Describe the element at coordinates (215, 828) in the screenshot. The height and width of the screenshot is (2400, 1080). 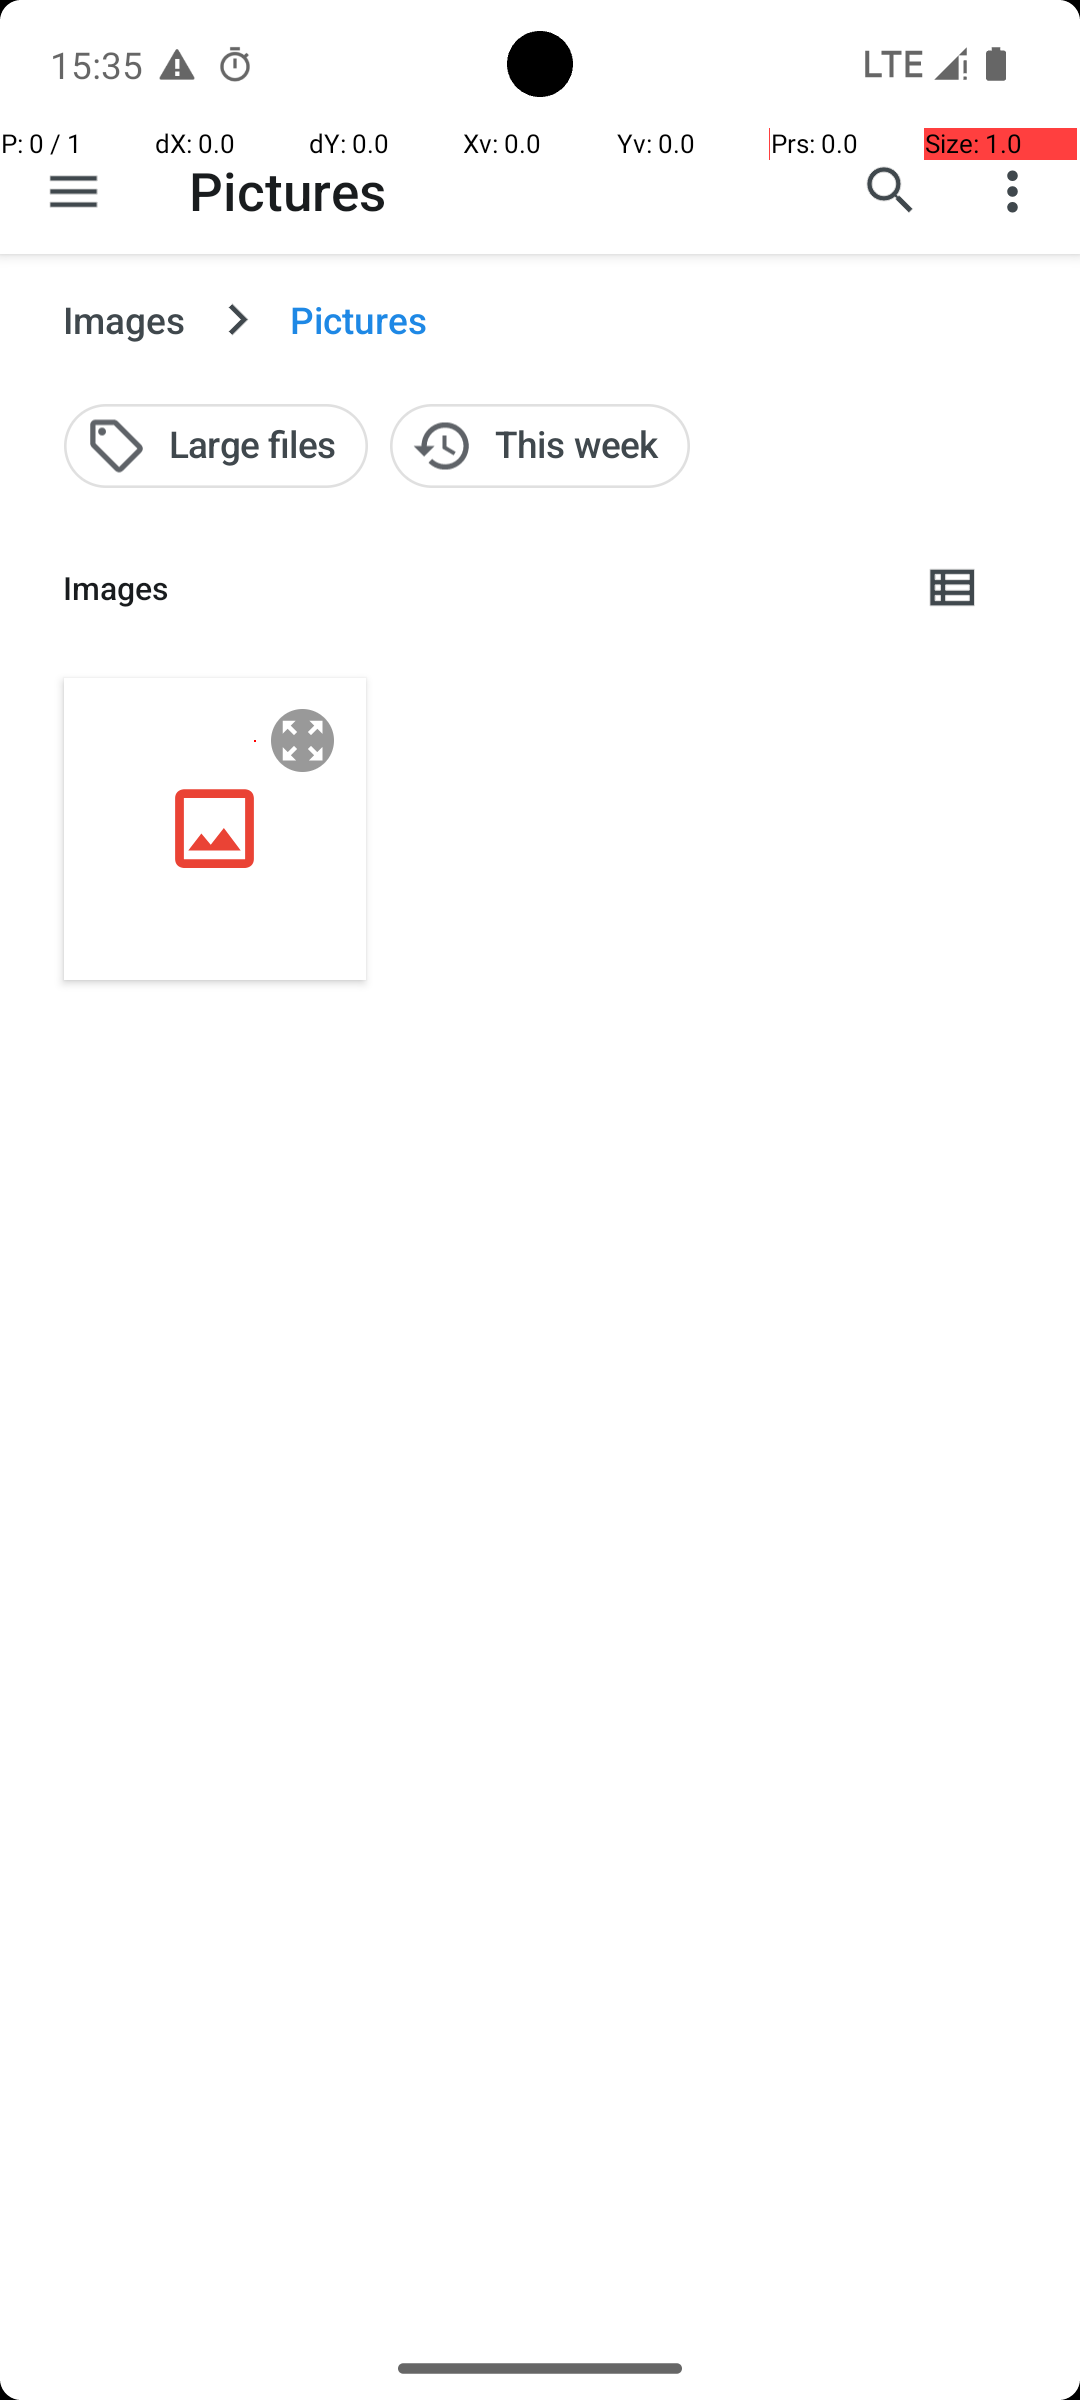
I see `IMG_20231015_153414.jpg, 145 kB, 15:34` at that location.